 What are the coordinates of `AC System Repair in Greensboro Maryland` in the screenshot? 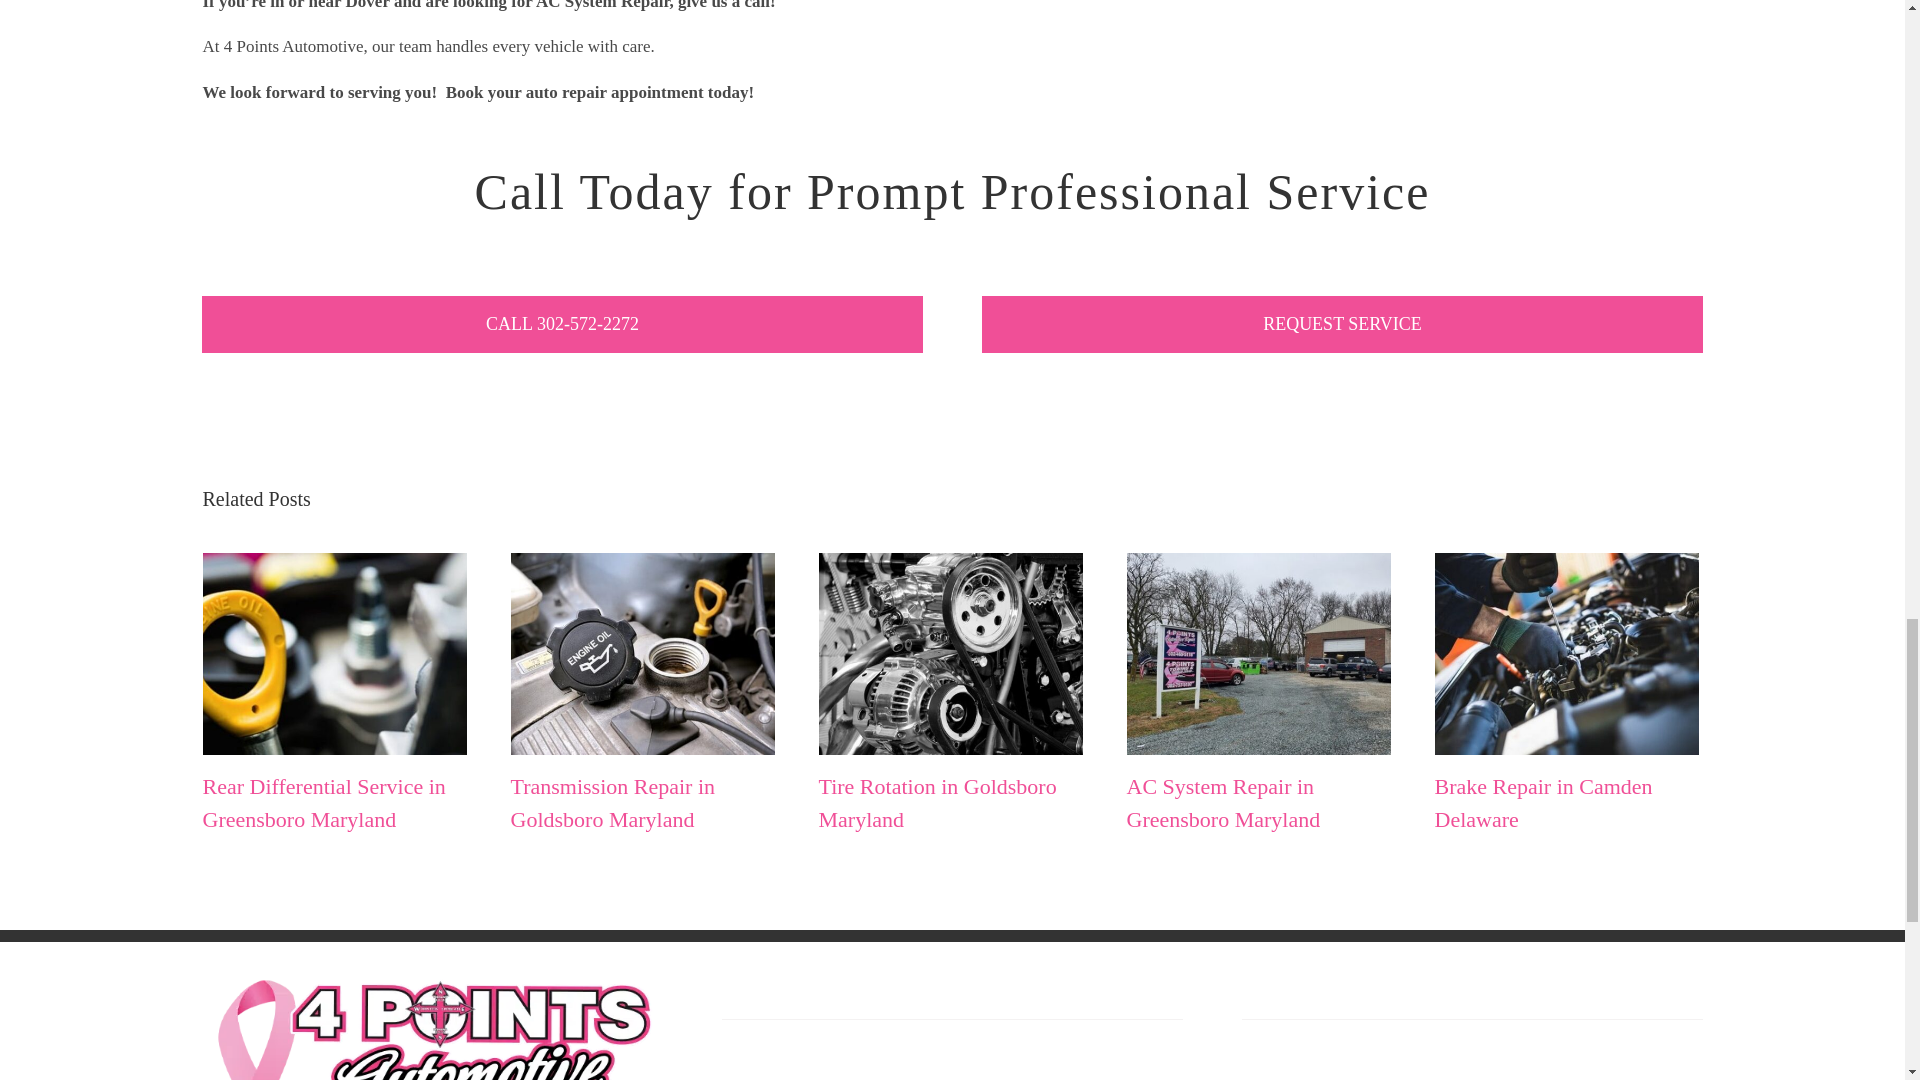 It's located at (1222, 802).